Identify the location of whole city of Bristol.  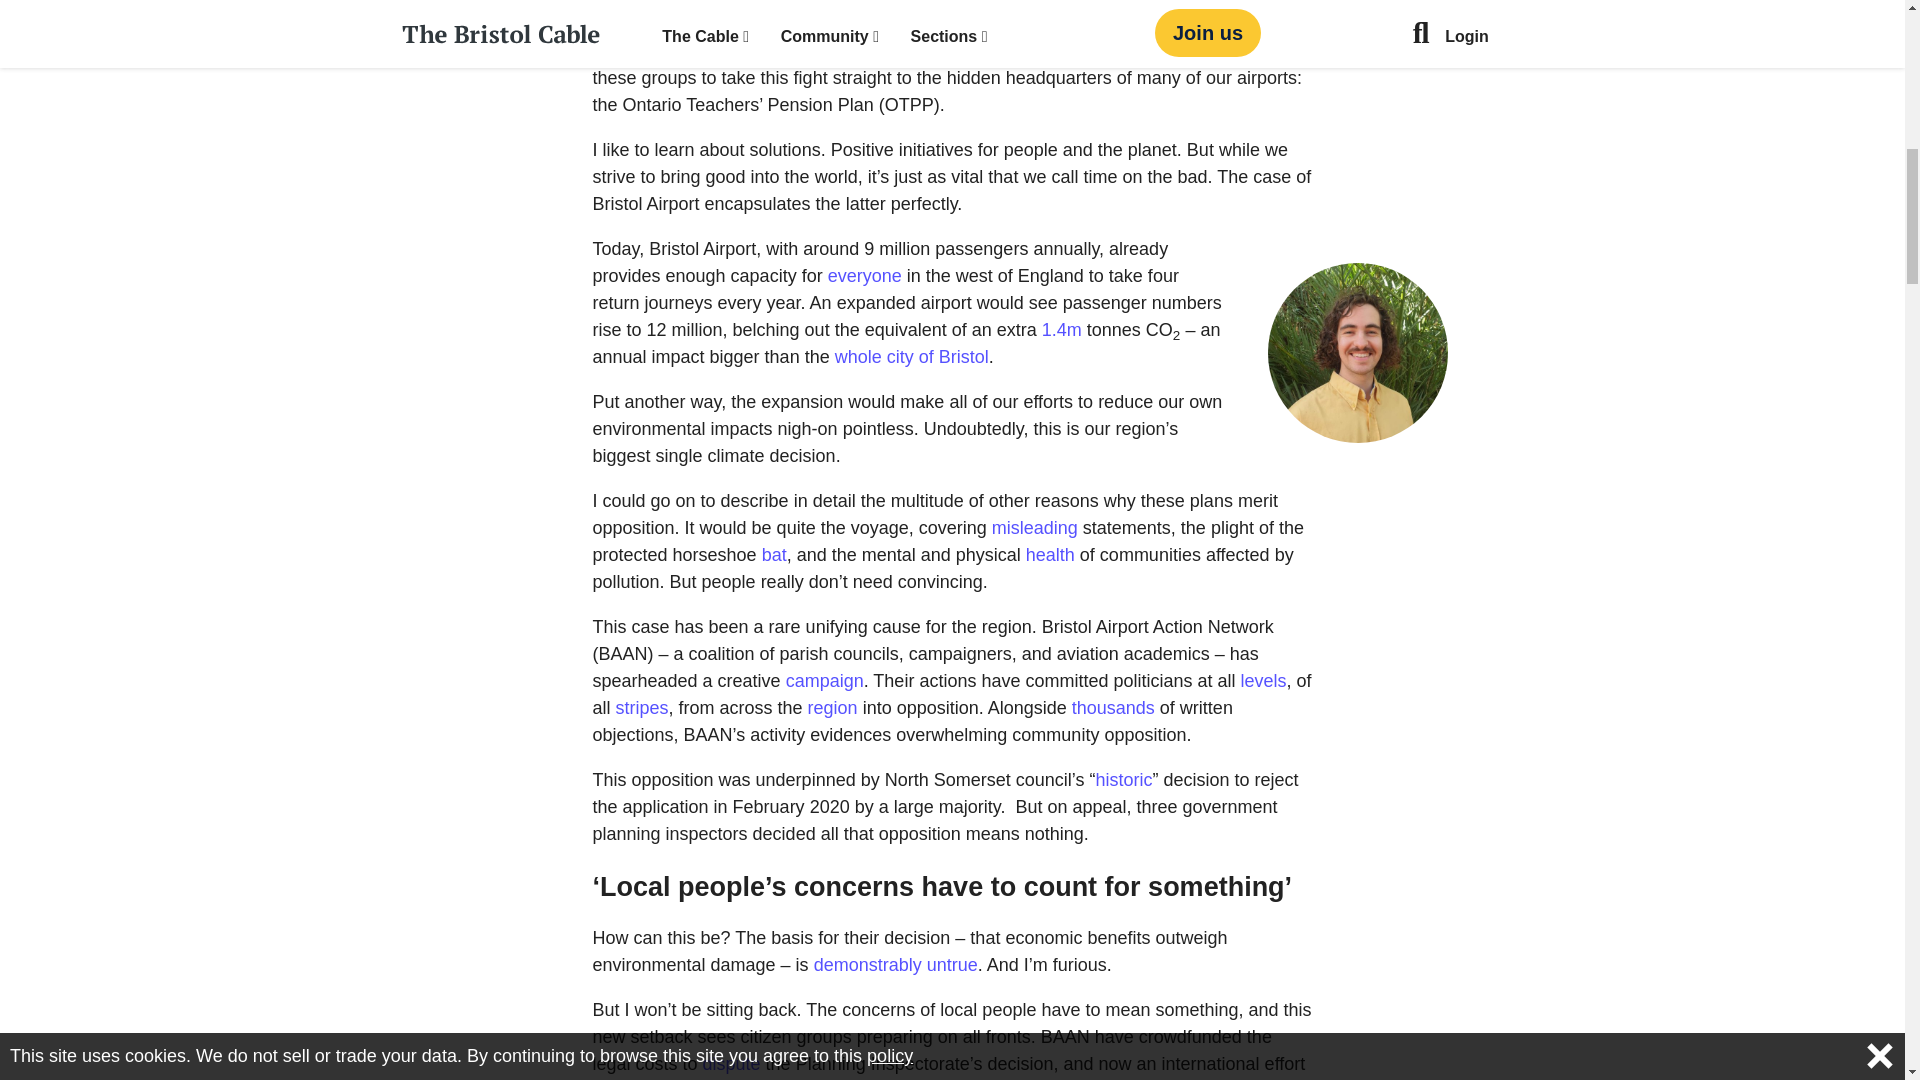
(912, 356).